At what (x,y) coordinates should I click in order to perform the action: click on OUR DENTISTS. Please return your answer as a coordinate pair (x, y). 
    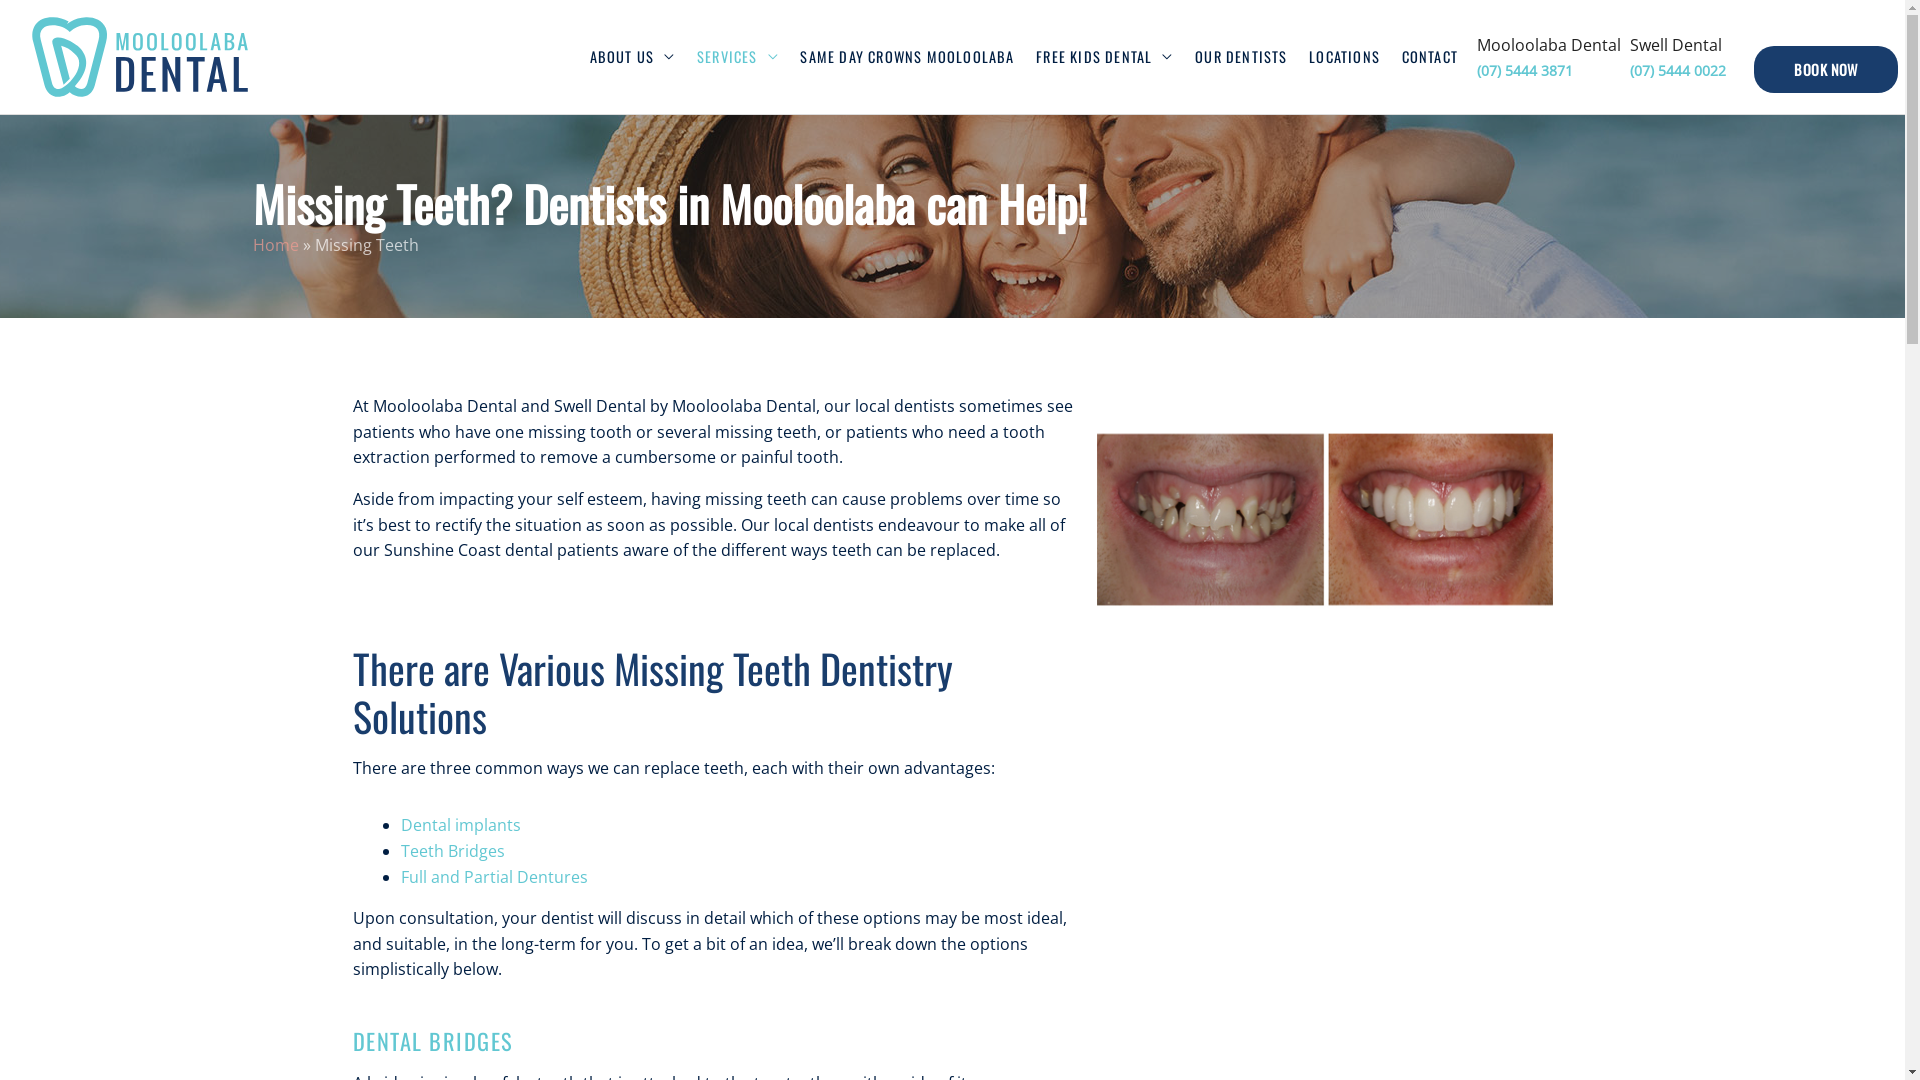
    Looking at the image, I should click on (1241, 57).